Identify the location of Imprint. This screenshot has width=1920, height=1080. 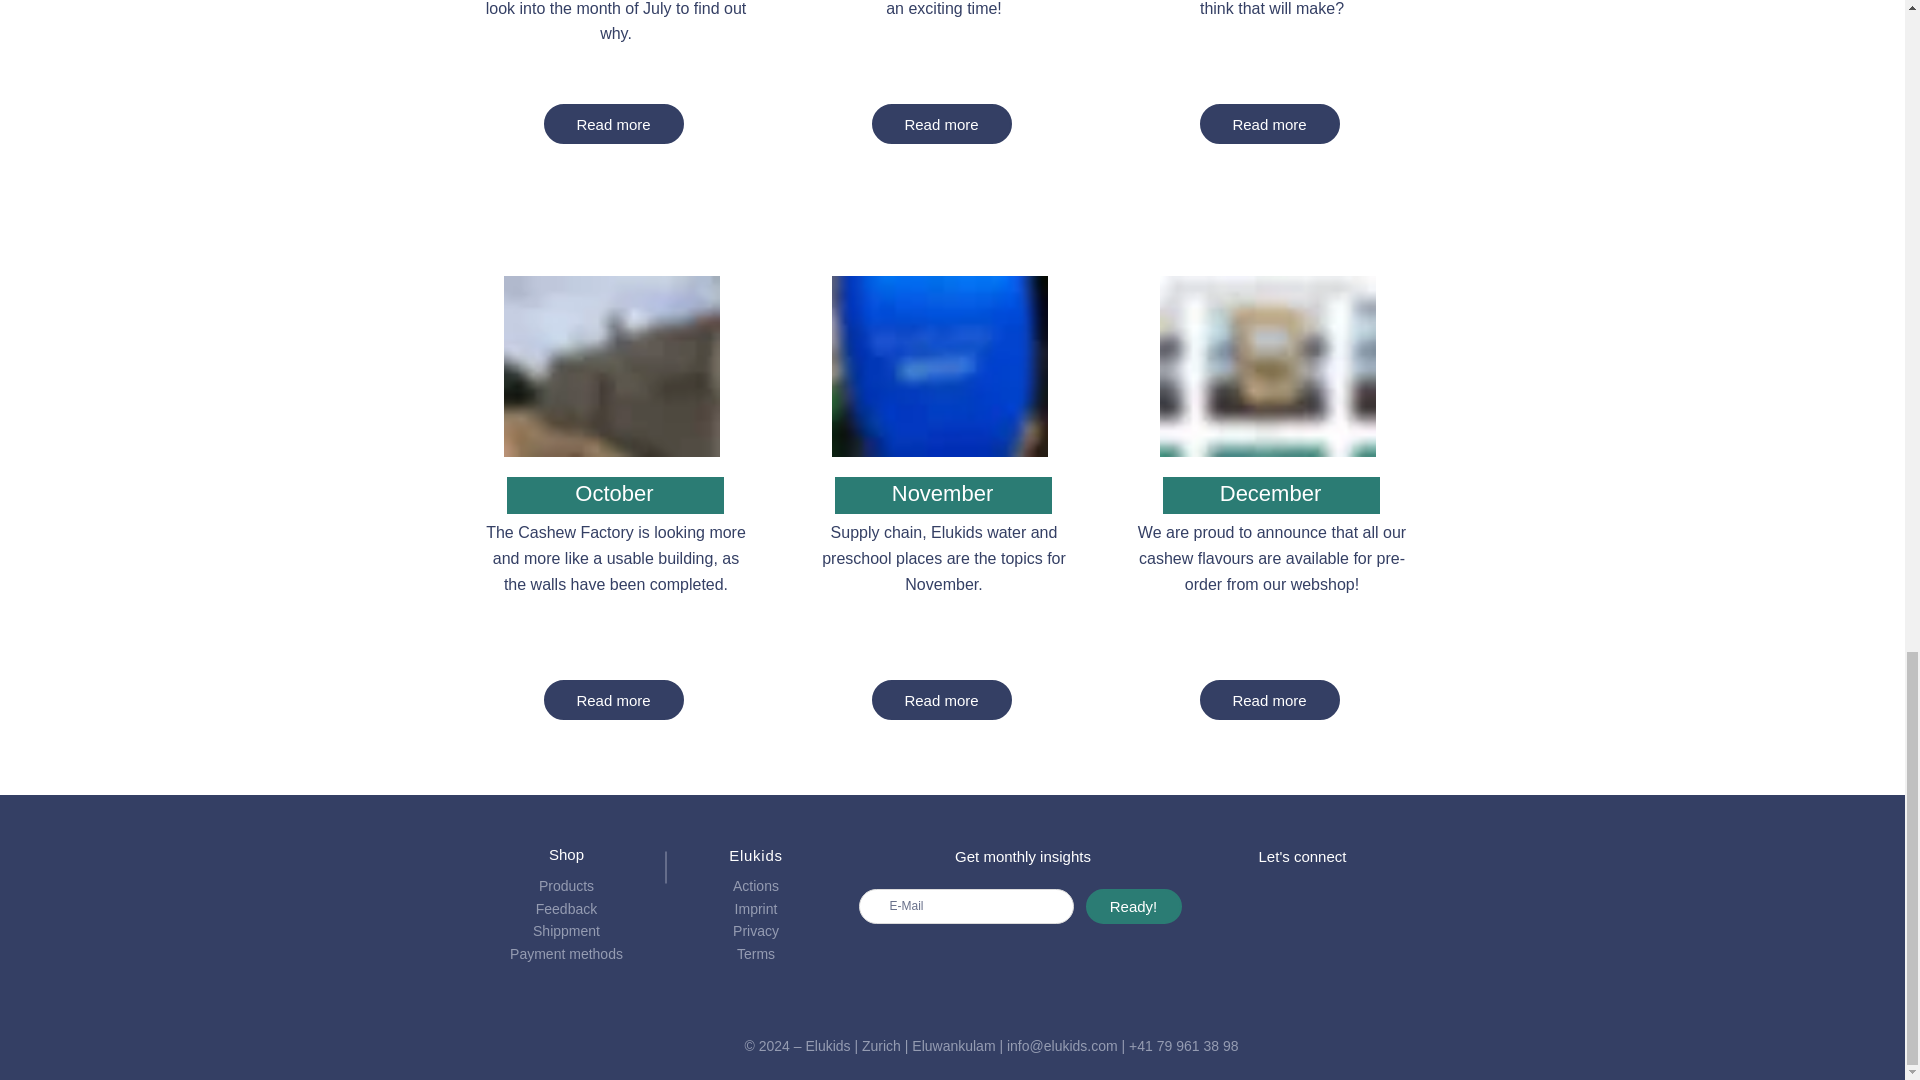
(756, 908).